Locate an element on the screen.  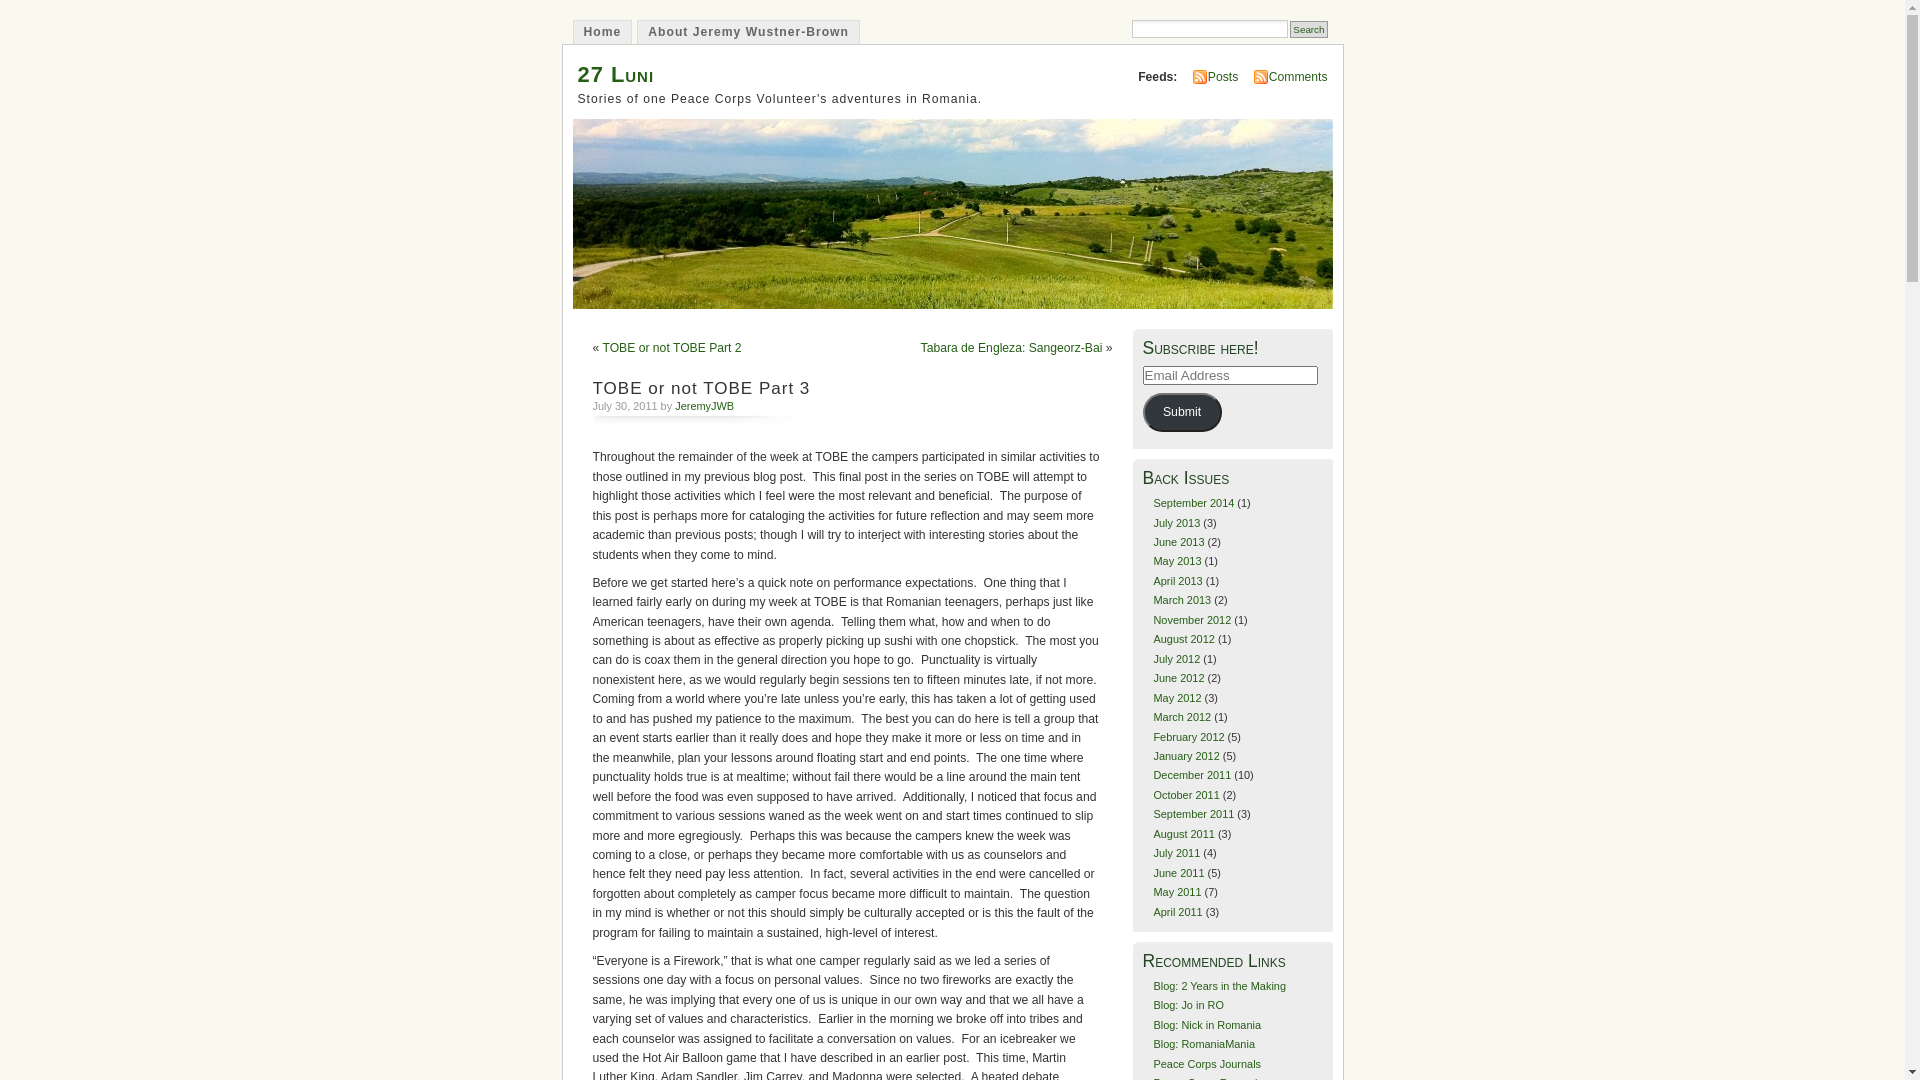
May 2012 is located at coordinates (1177, 698).